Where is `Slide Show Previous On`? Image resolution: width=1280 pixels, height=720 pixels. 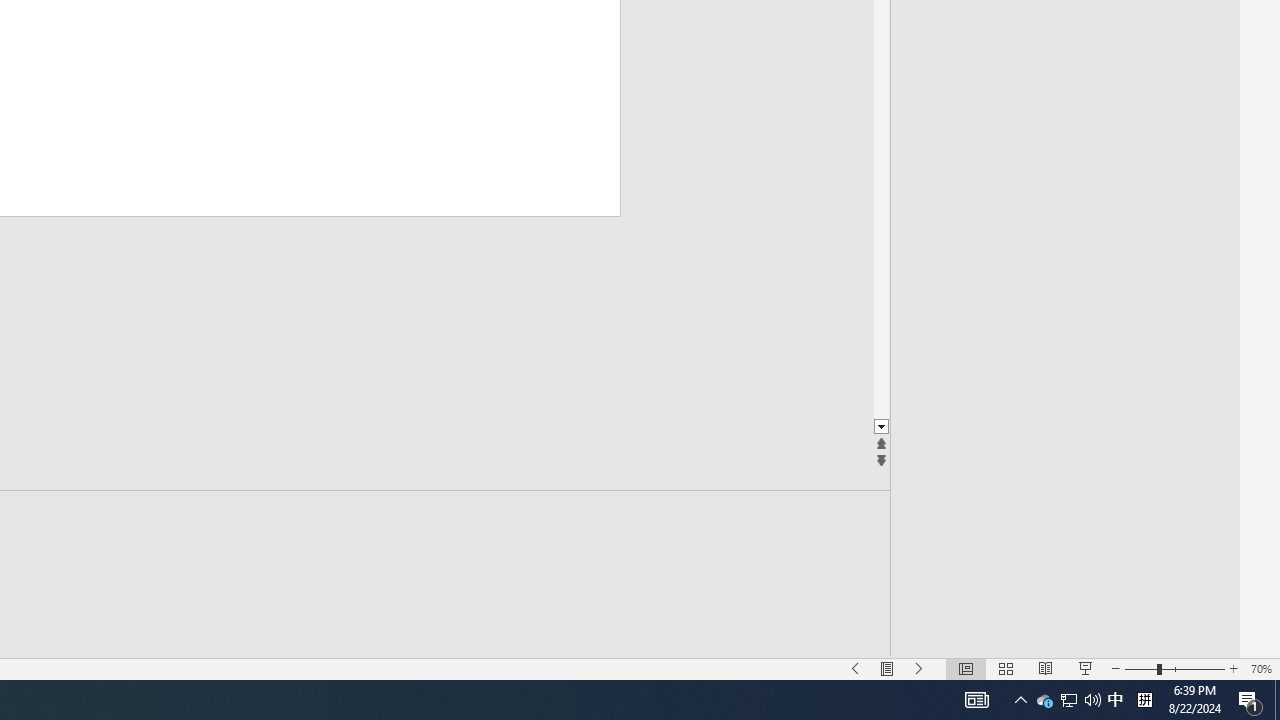 Slide Show Previous On is located at coordinates (855, 668).